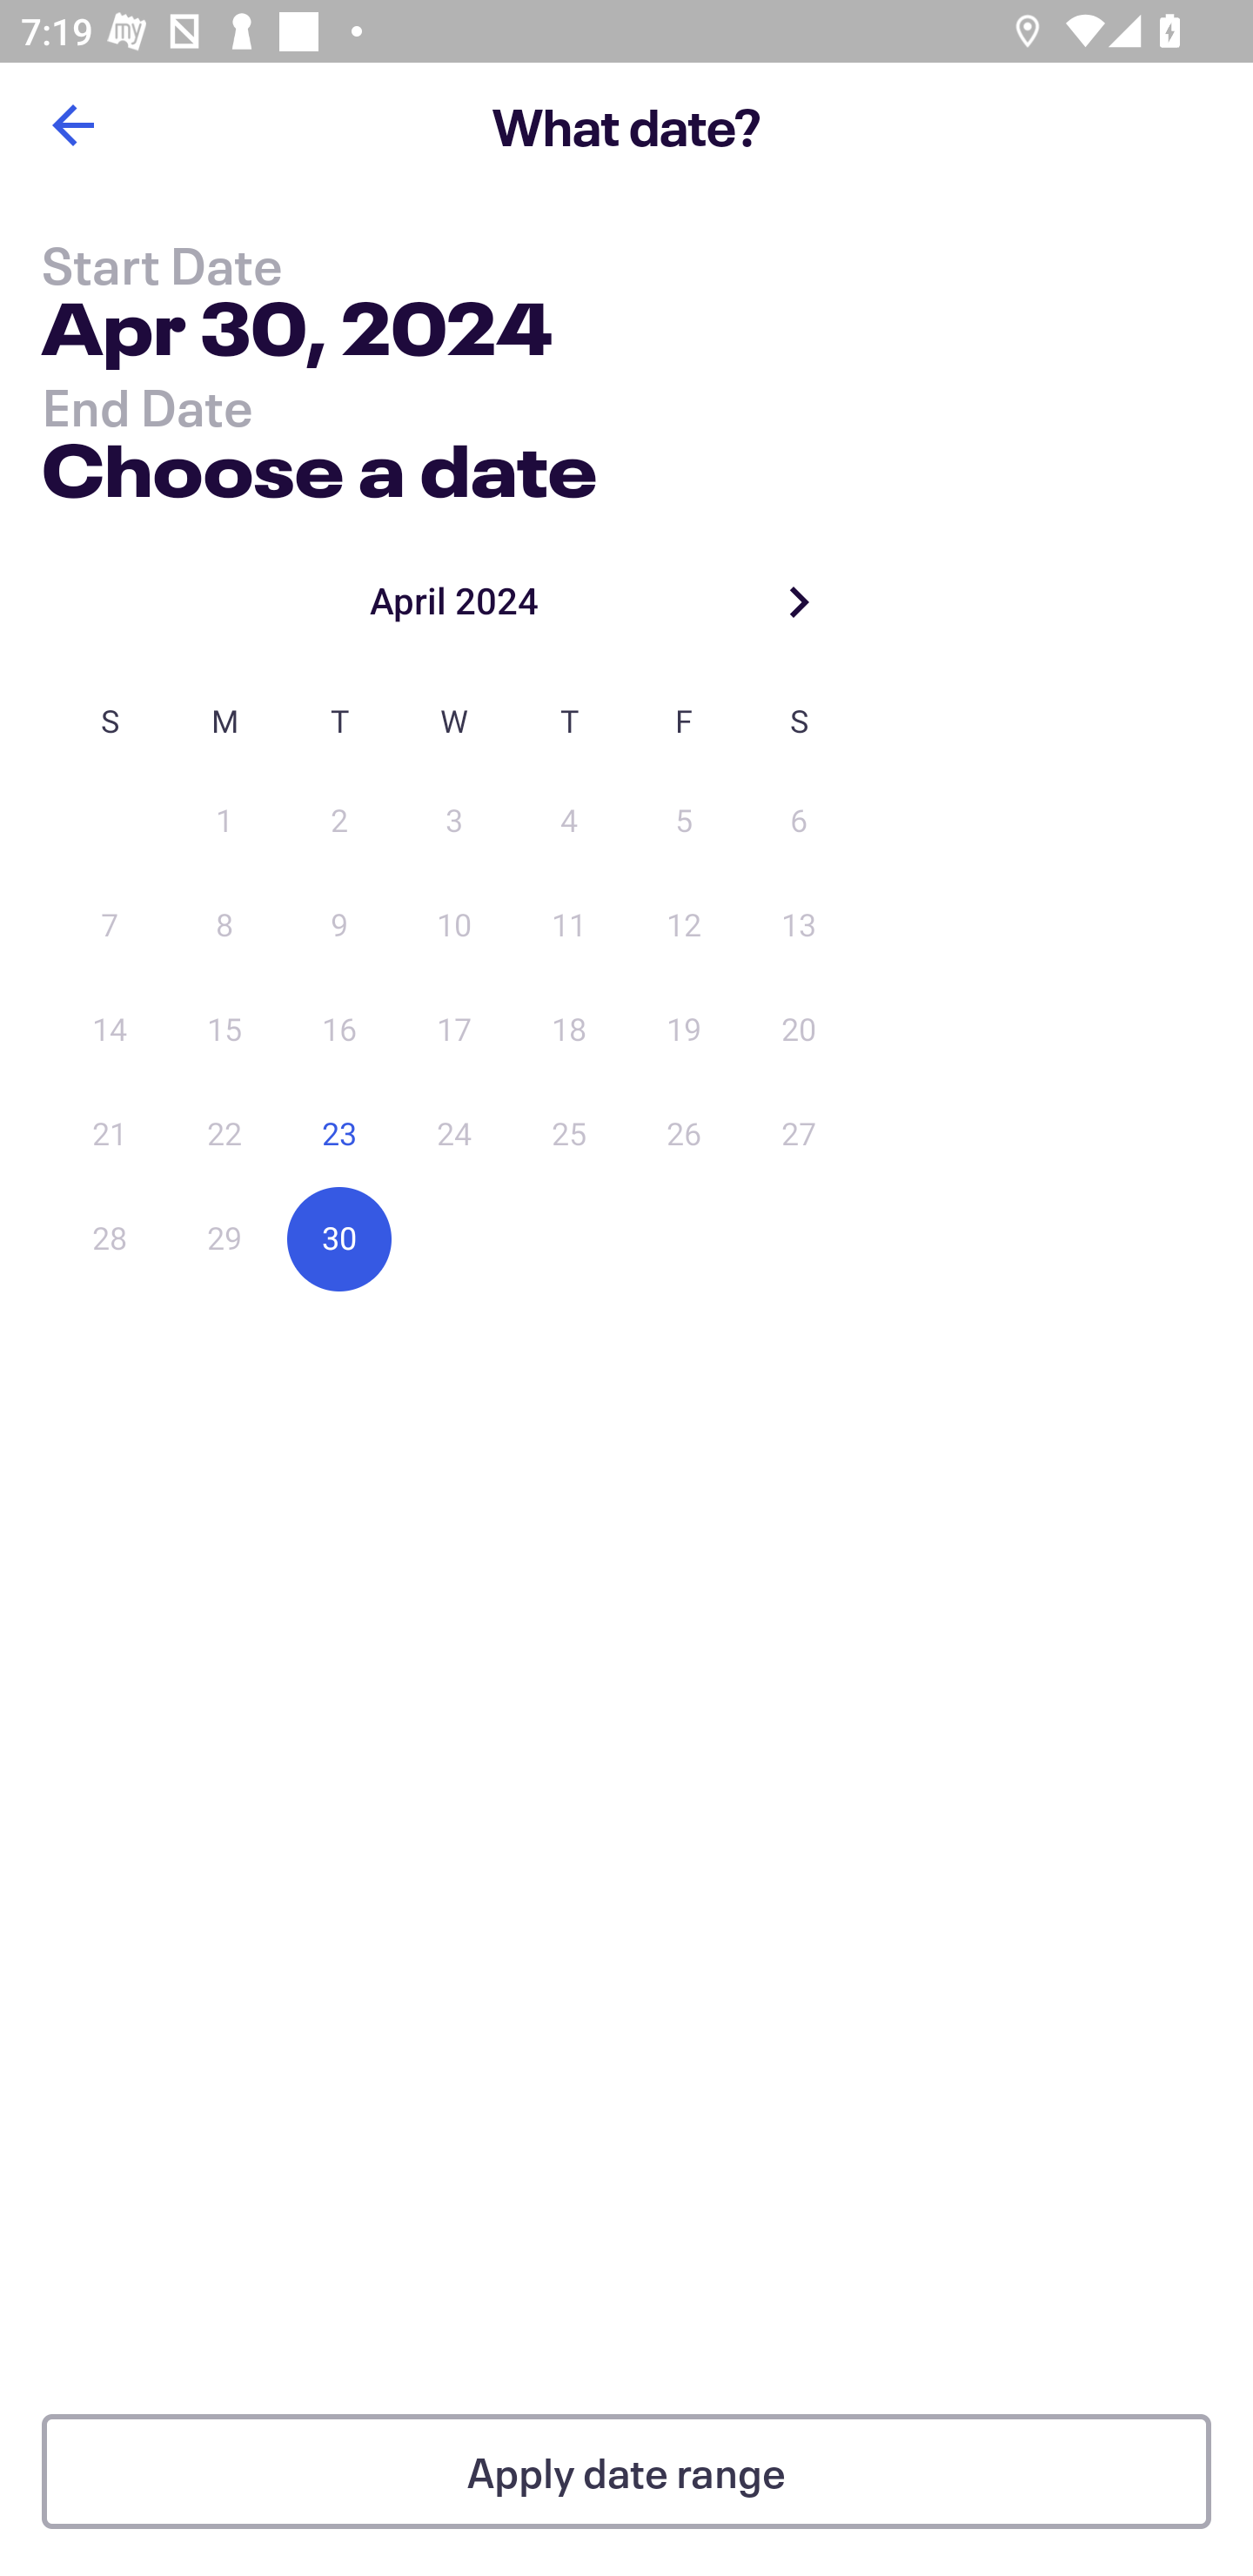 Image resolution: width=1253 pixels, height=2576 pixels. Describe the element at coordinates (799, 926) in the screenshot. I see `13 13 April 2024` at that location.